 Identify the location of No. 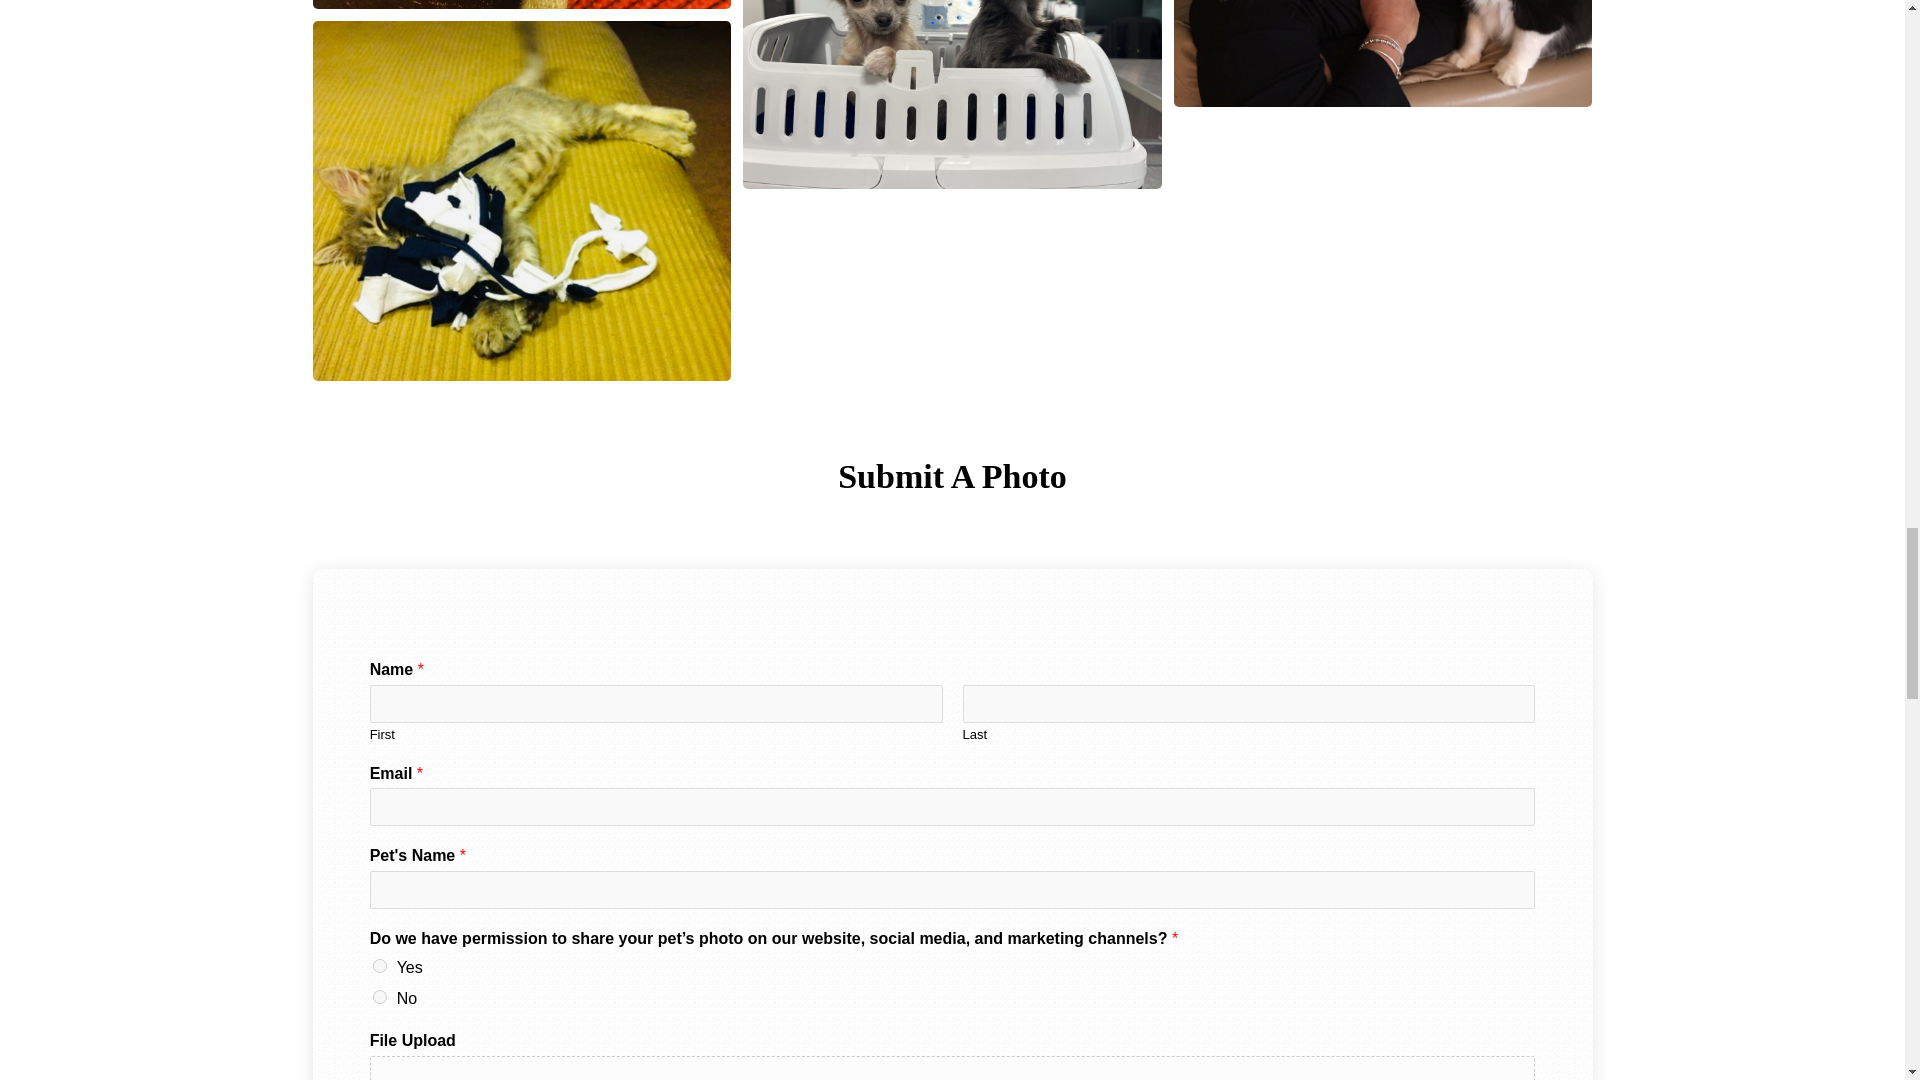
(380, 997).